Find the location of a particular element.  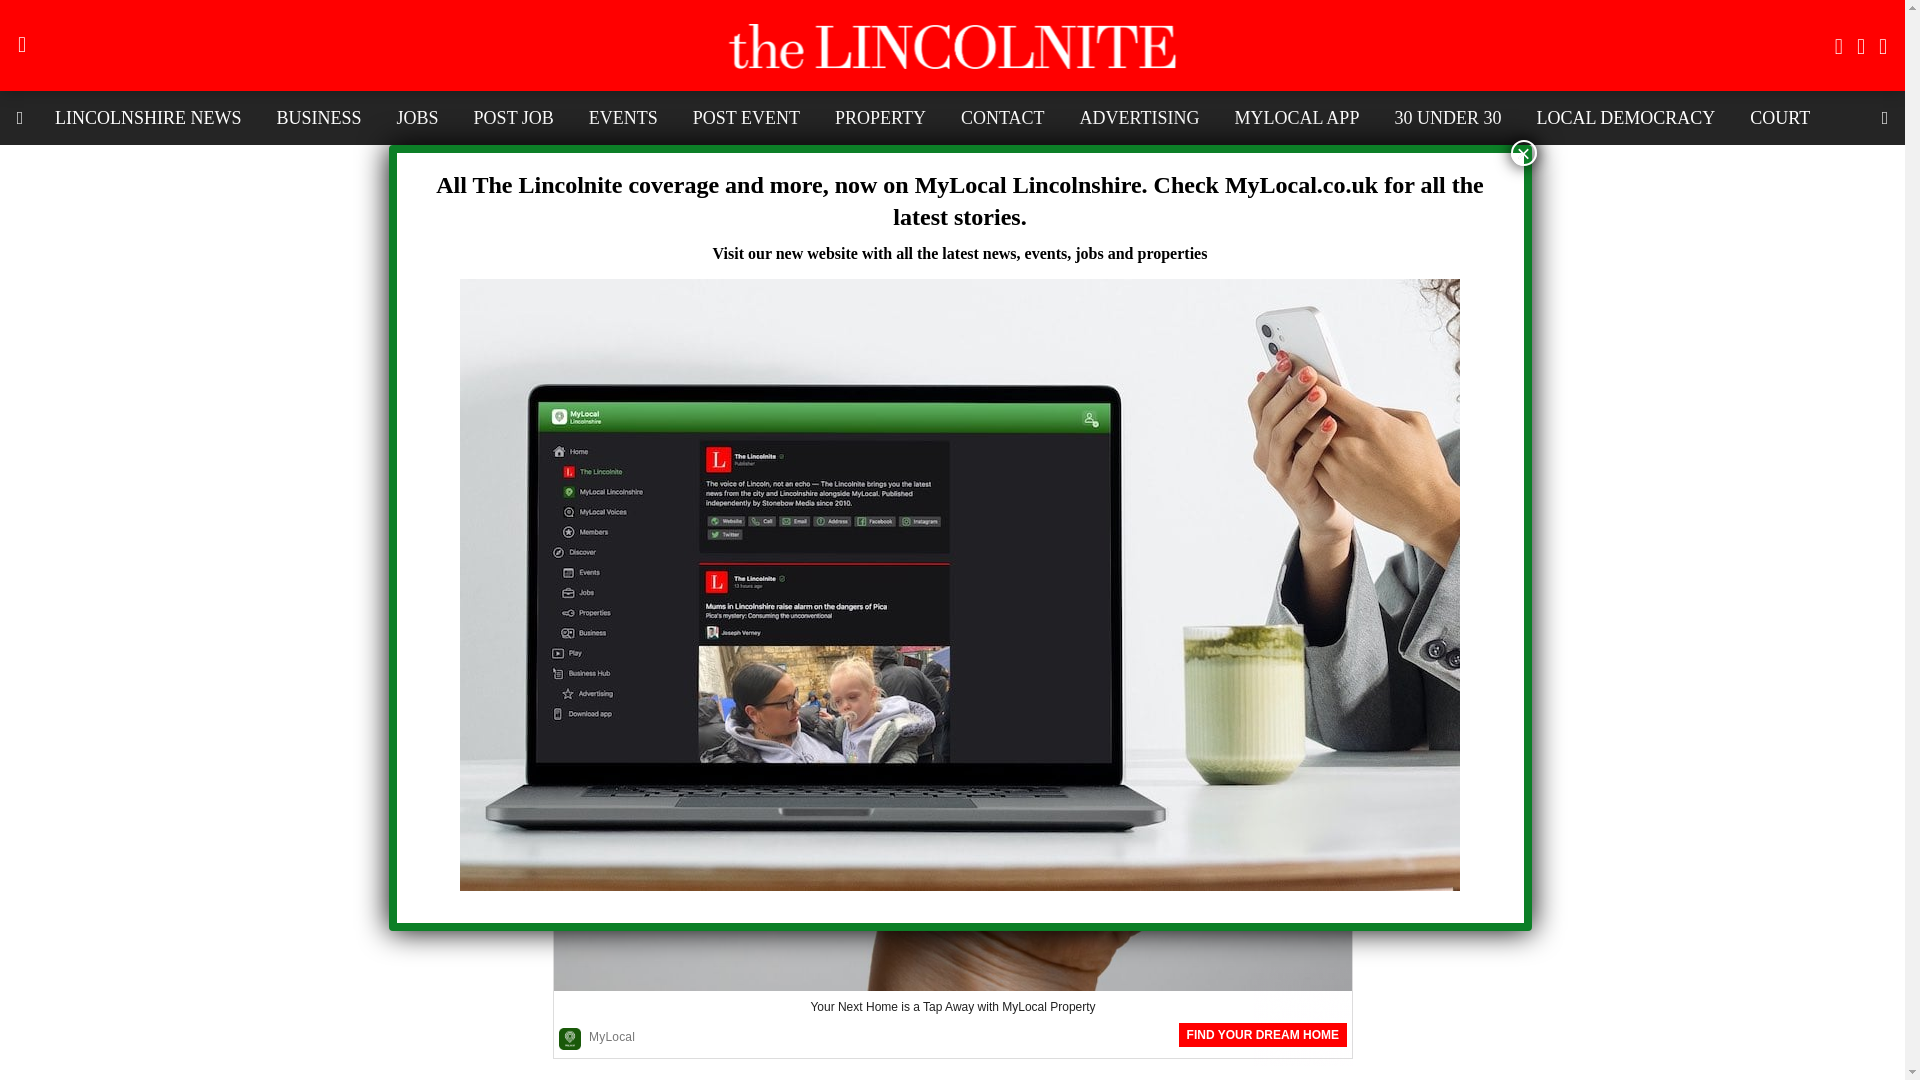

PROPERTY is located at coordinates (880, 117).